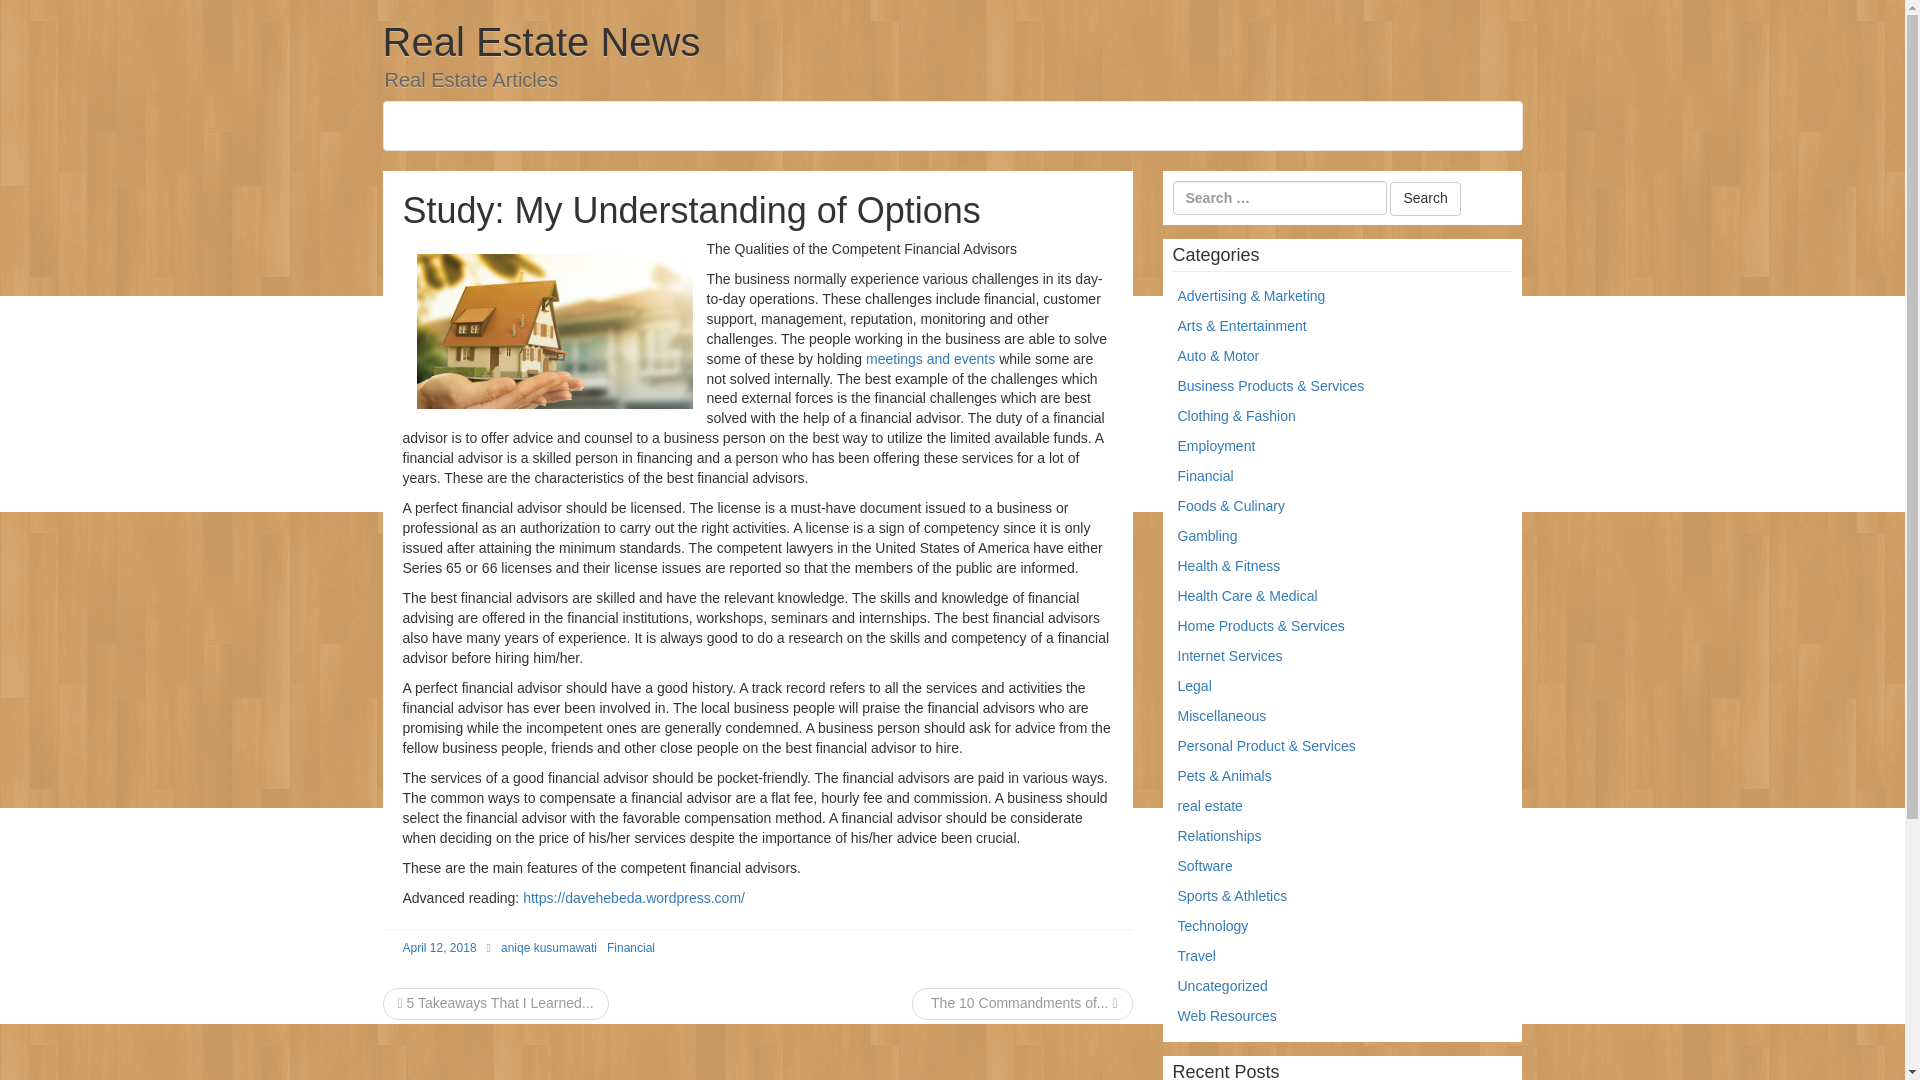 Image resolution: width=1920 pixels, height=1080 pixels. I want to click on Search, so click(1424, 199).